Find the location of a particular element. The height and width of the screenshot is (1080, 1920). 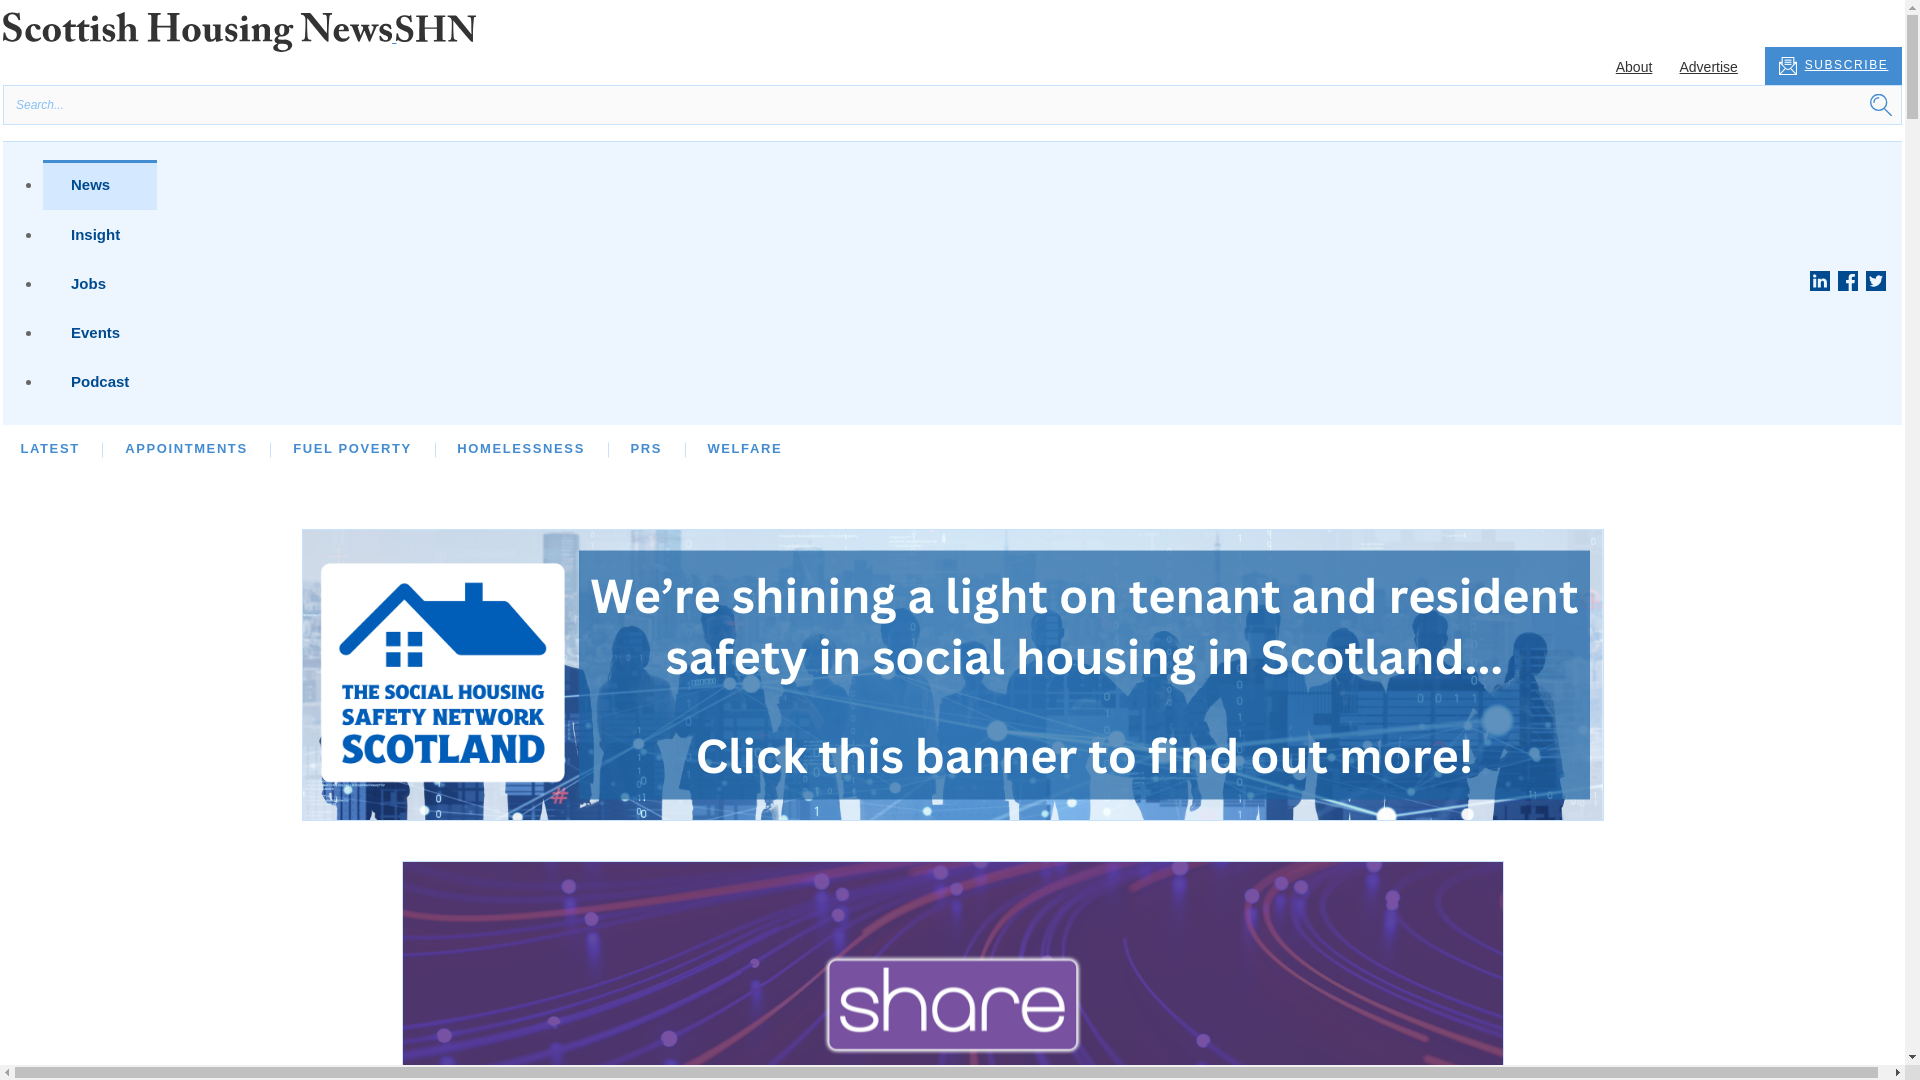

INTERVIEWS is located at coordinates (285, 448).